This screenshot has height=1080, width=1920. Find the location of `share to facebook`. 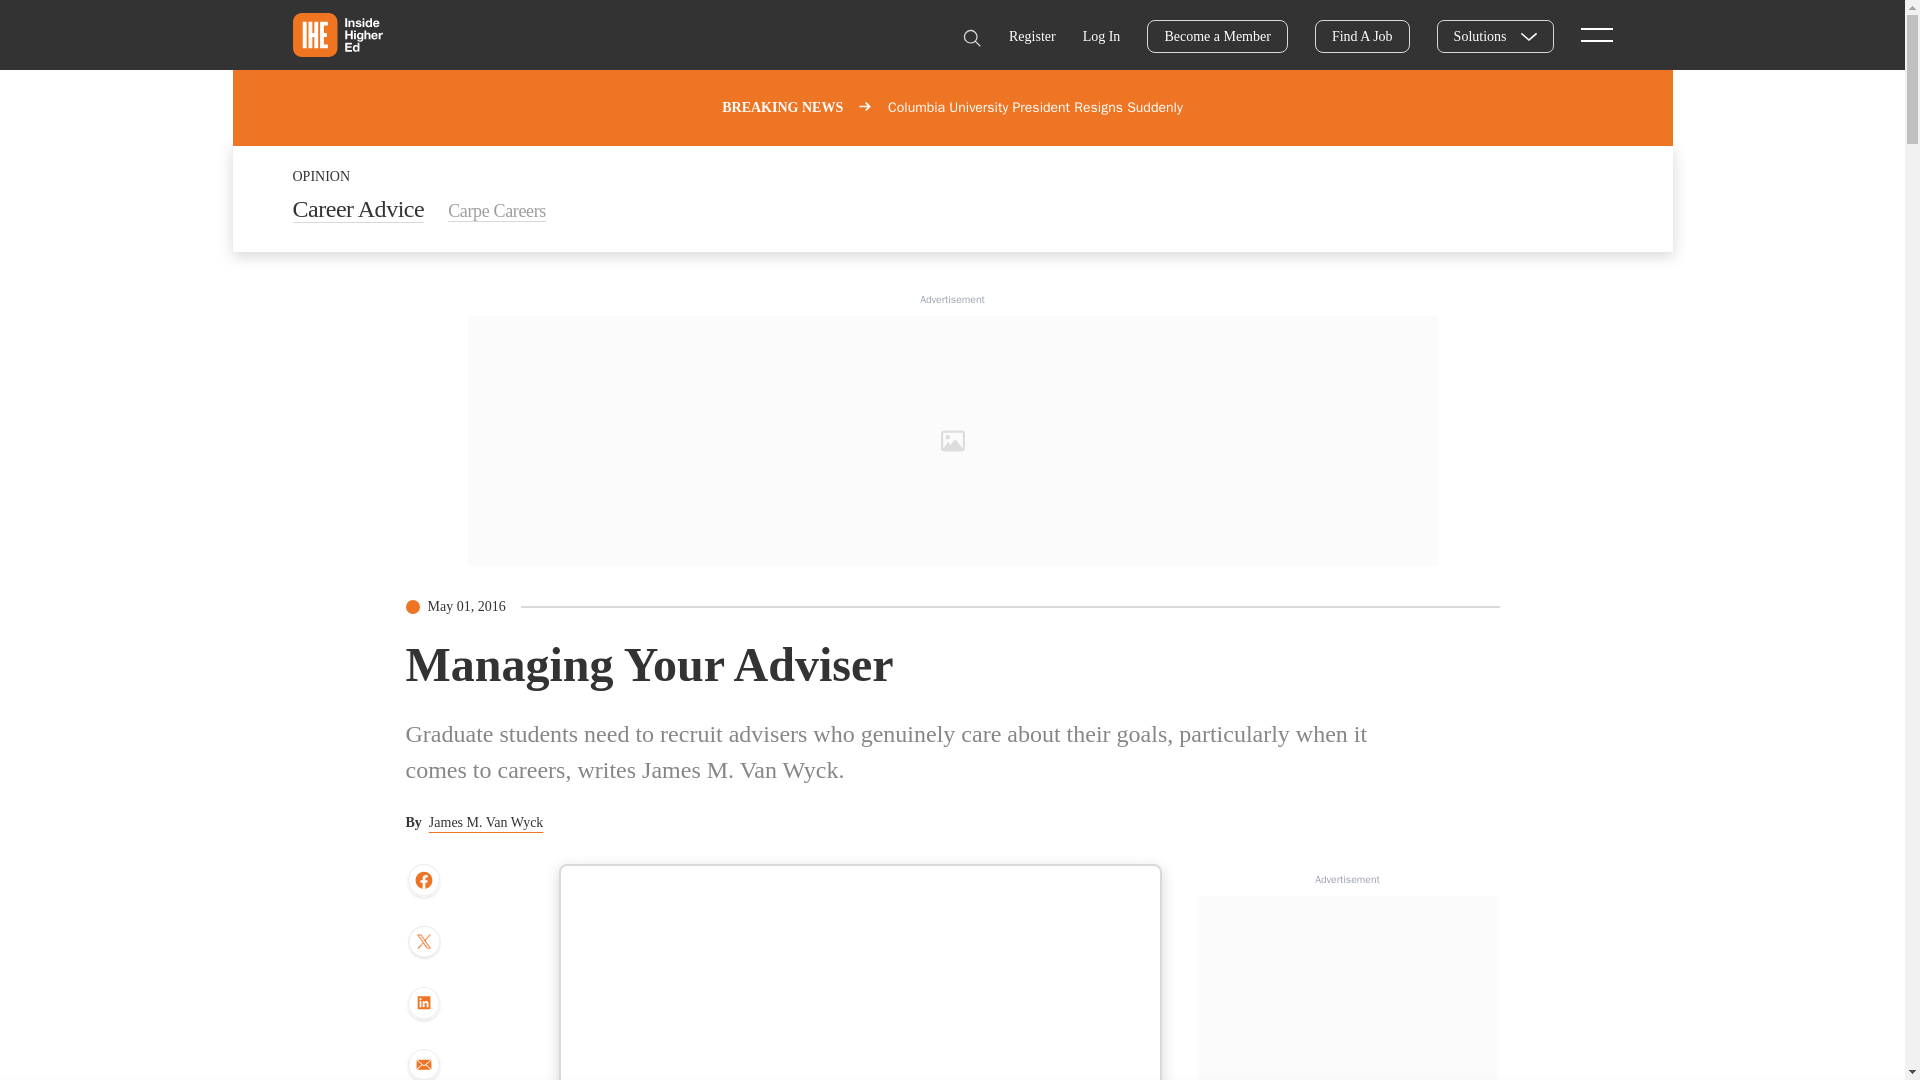

share to facebook is located at coordinates (423, 881).